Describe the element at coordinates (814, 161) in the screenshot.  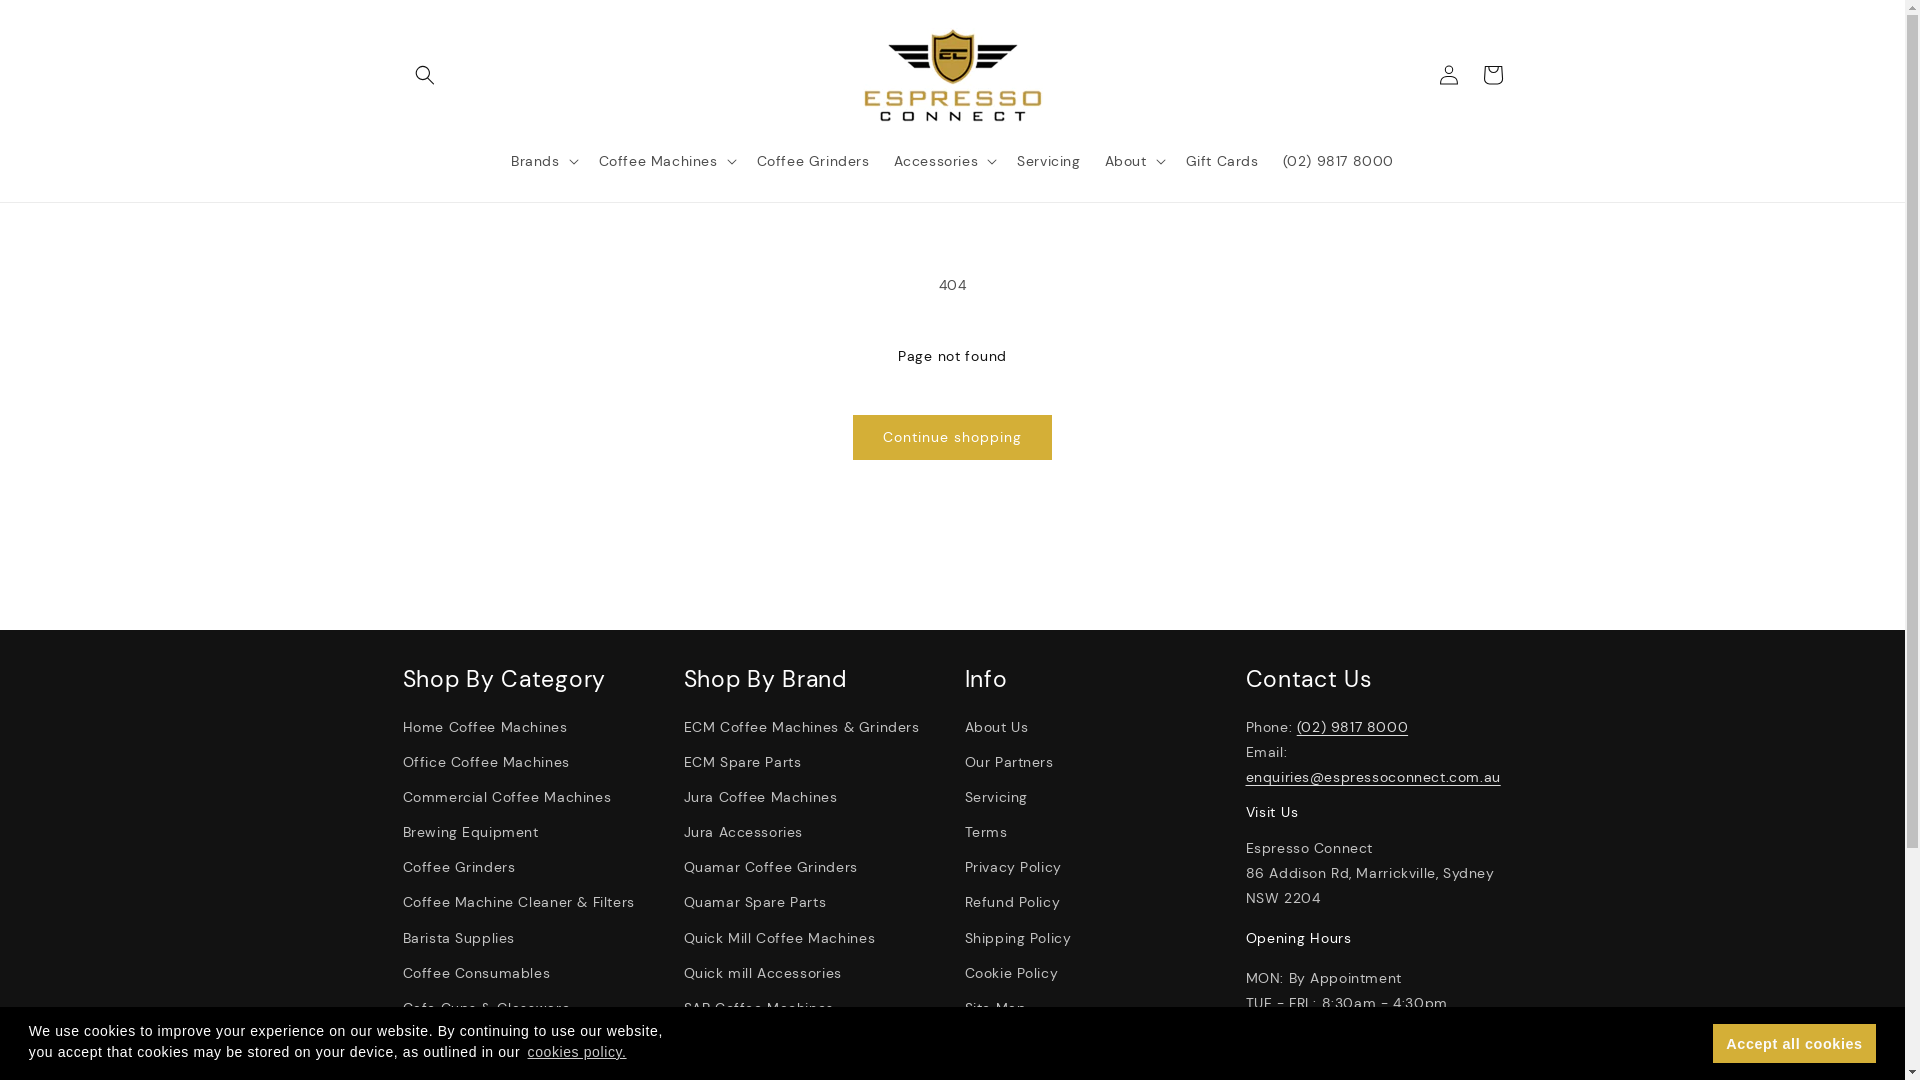
I see `Coffee Grinders` at that location.